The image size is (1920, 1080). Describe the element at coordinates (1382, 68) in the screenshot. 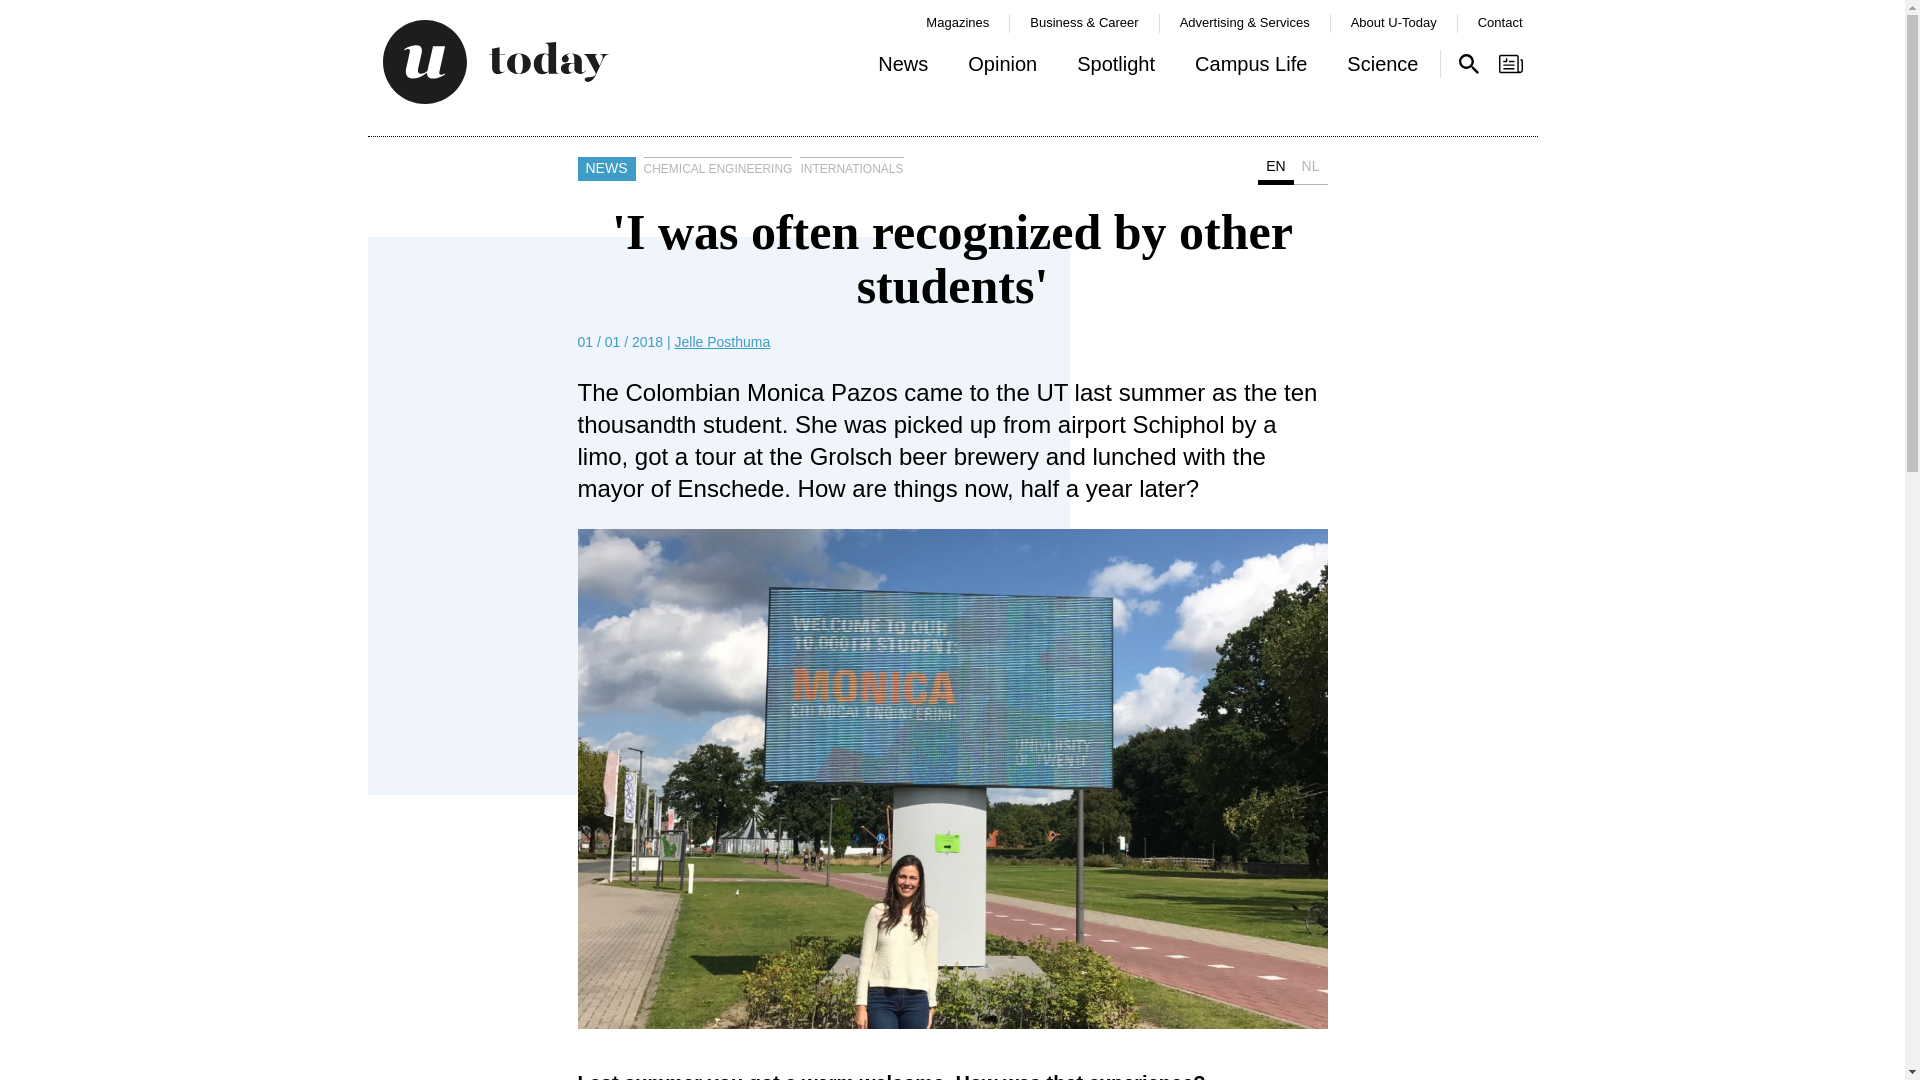

I see `Science` at that location.